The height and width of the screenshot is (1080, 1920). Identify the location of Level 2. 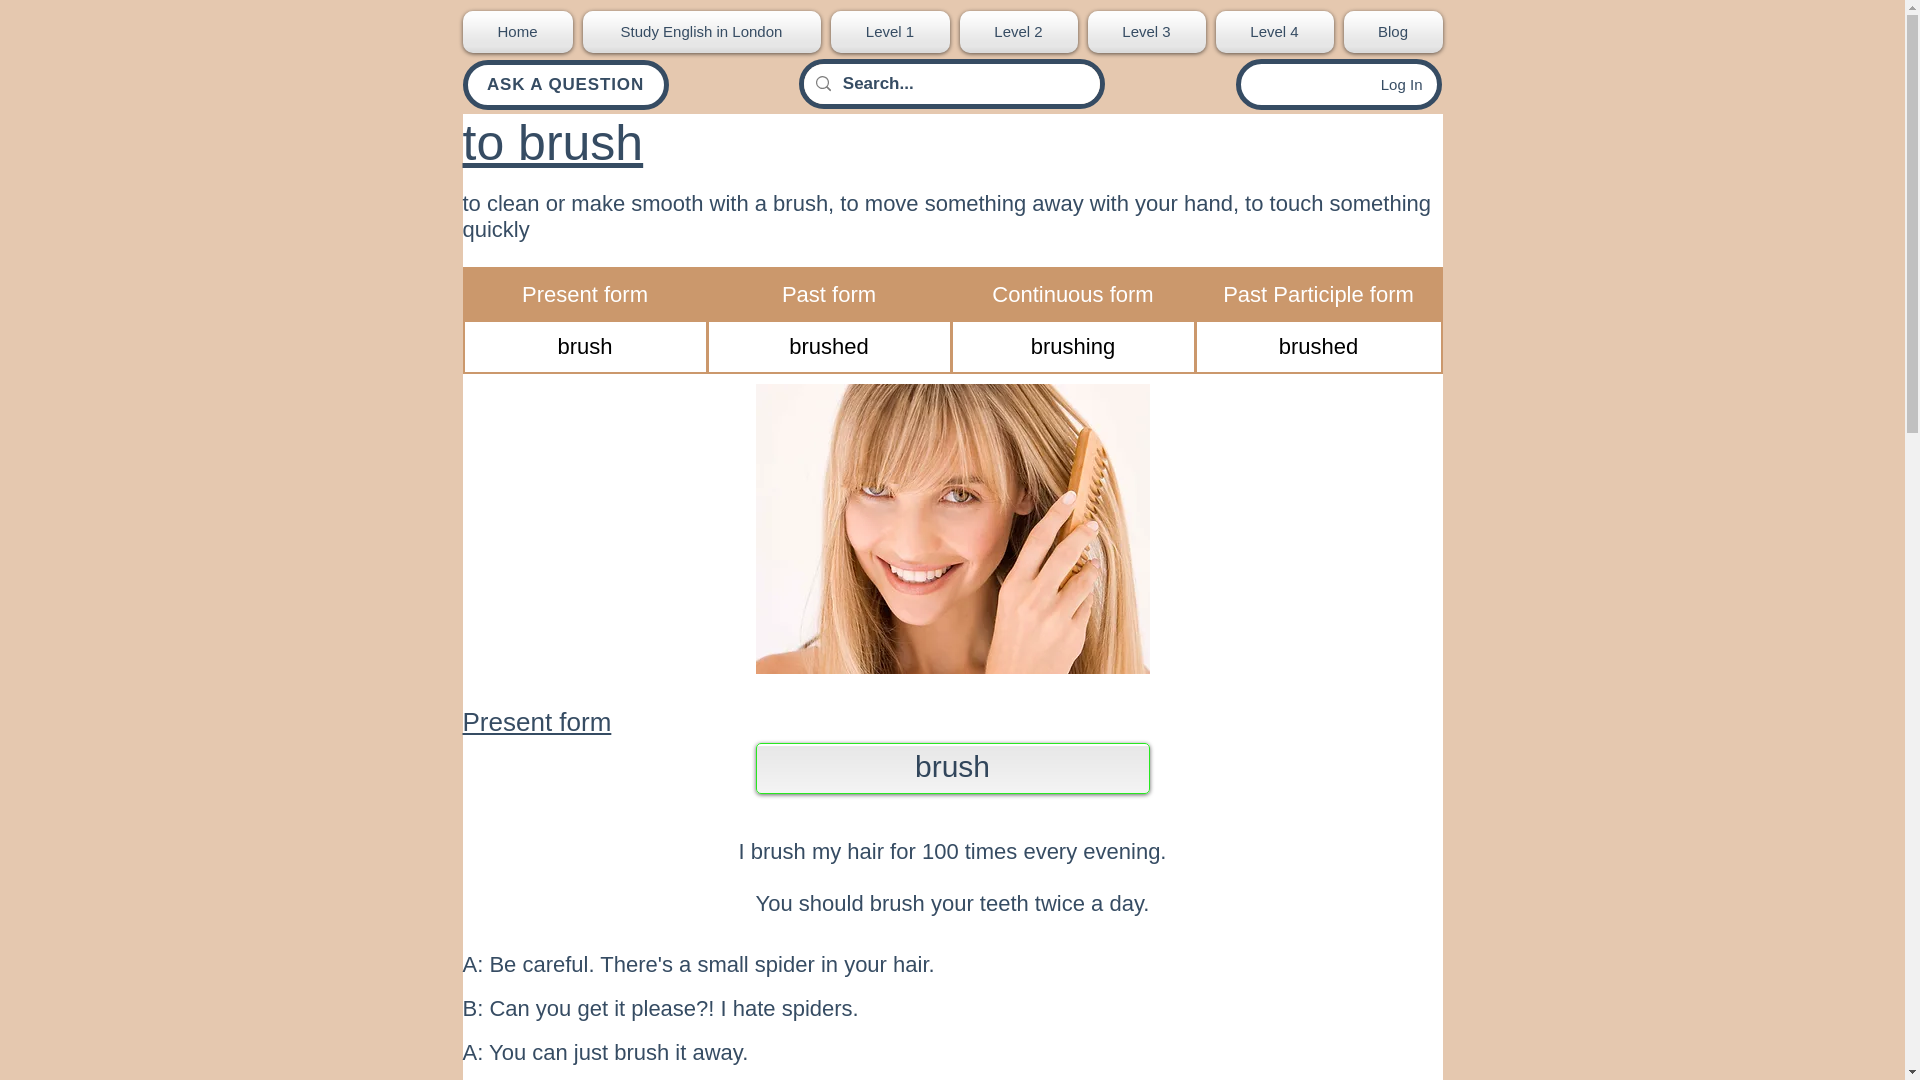
(1018, 31).